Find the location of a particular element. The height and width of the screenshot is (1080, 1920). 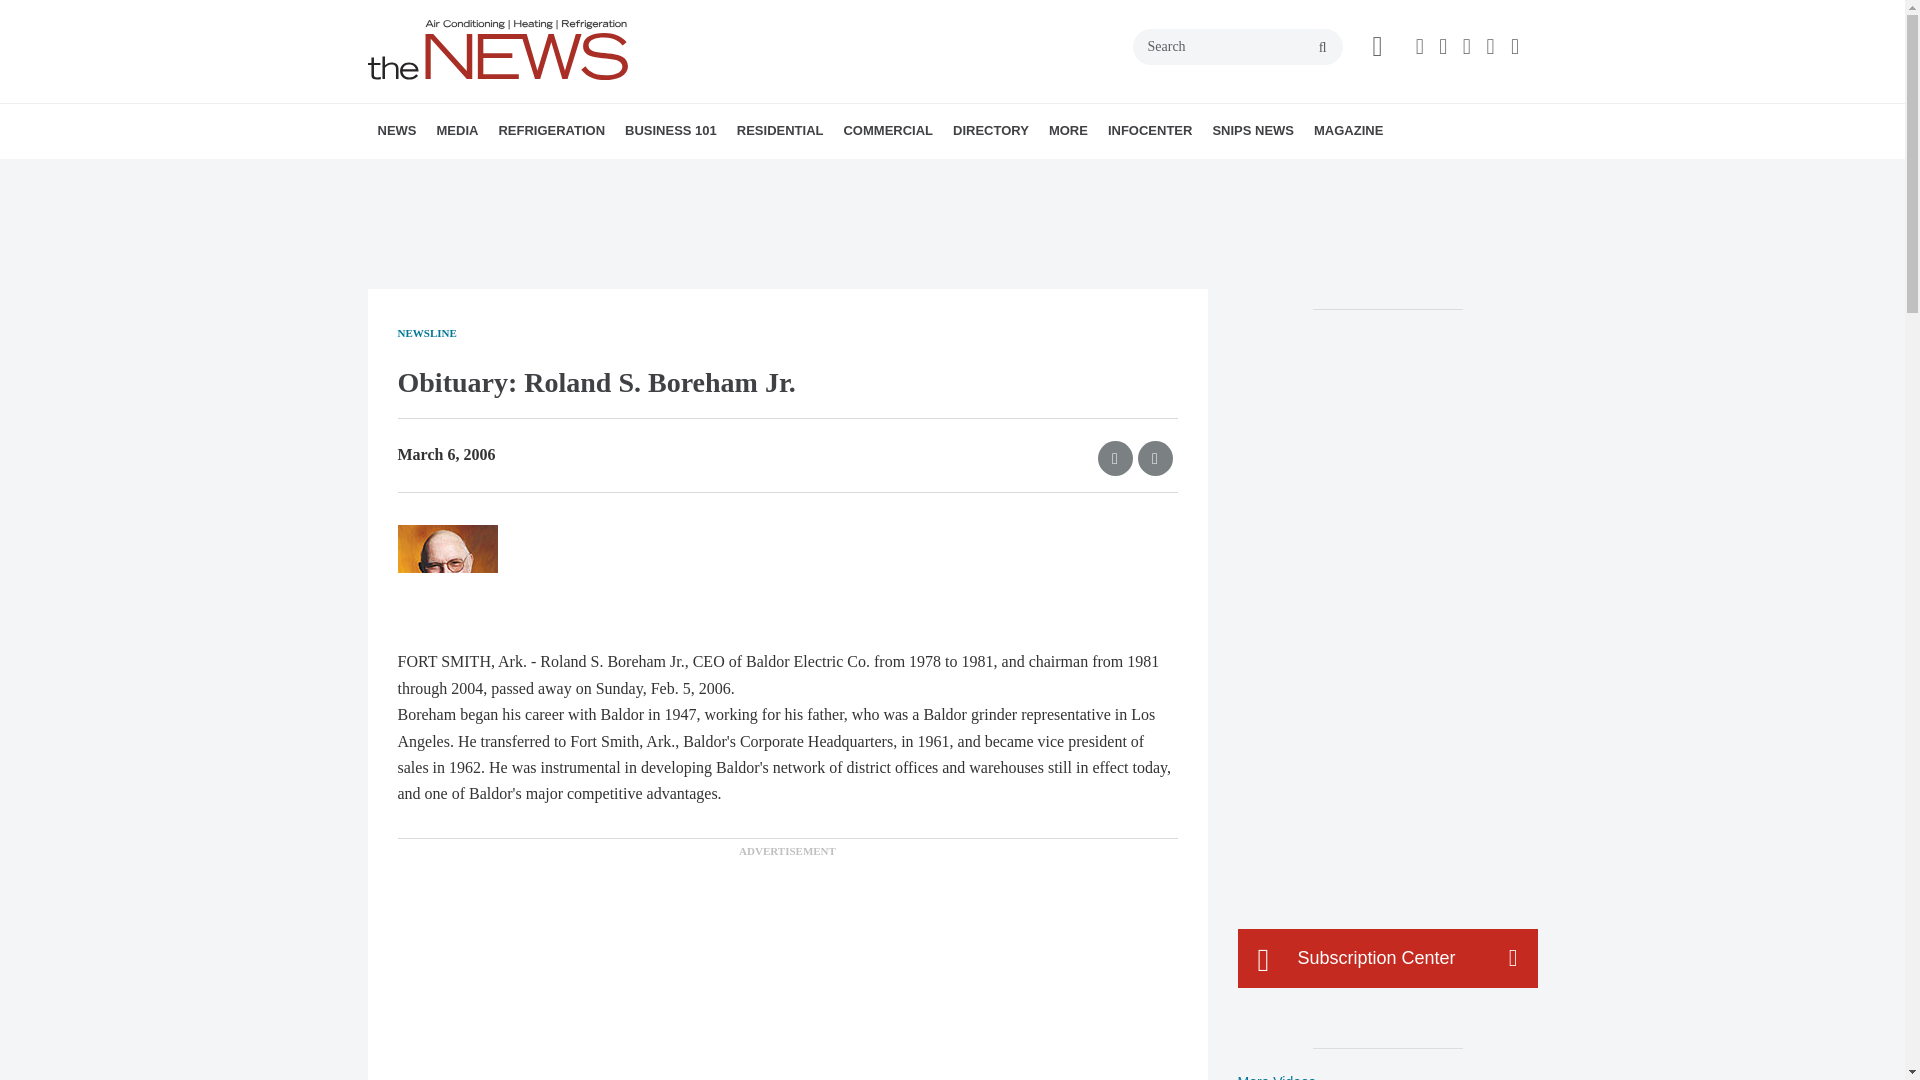

REFRIGERATION is located at coordinates (550, 130).